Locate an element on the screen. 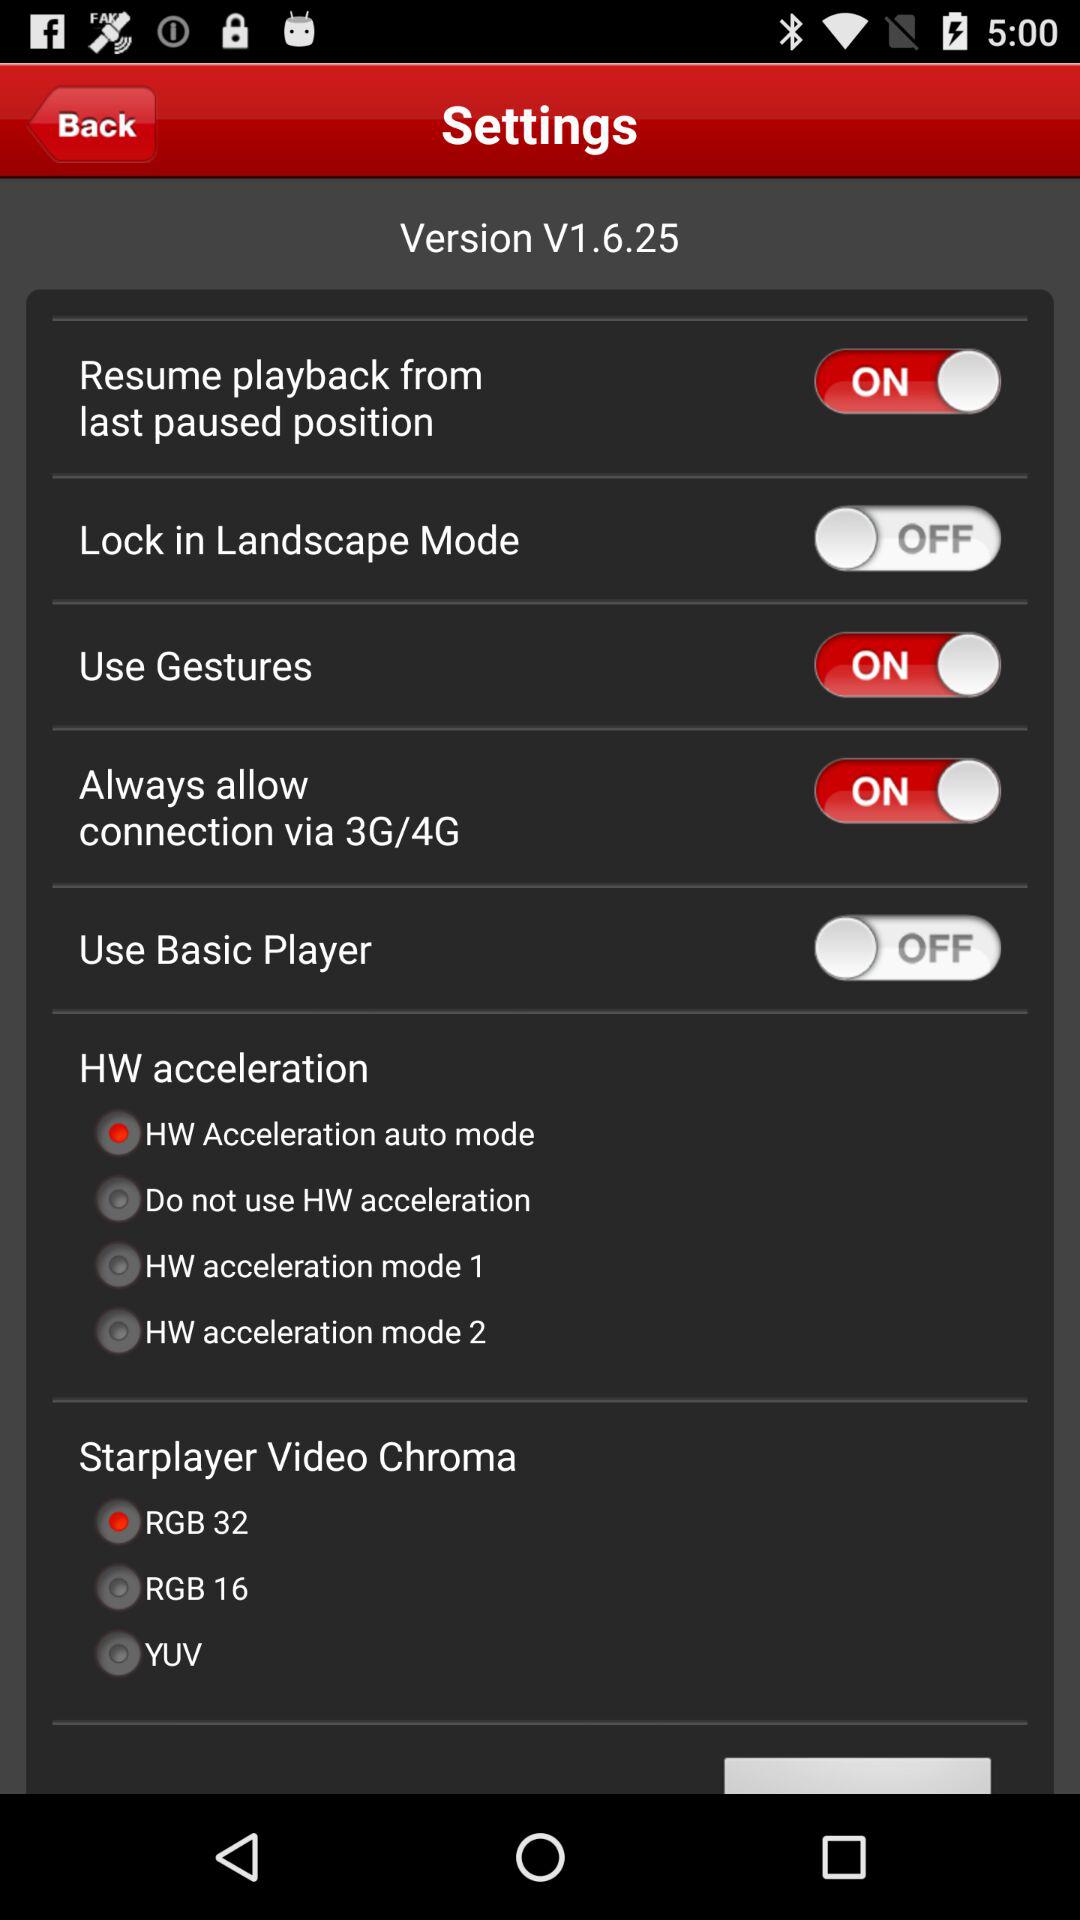  click the icon above the hw acceleration mode radio button is located at coordinates (312, 1198).